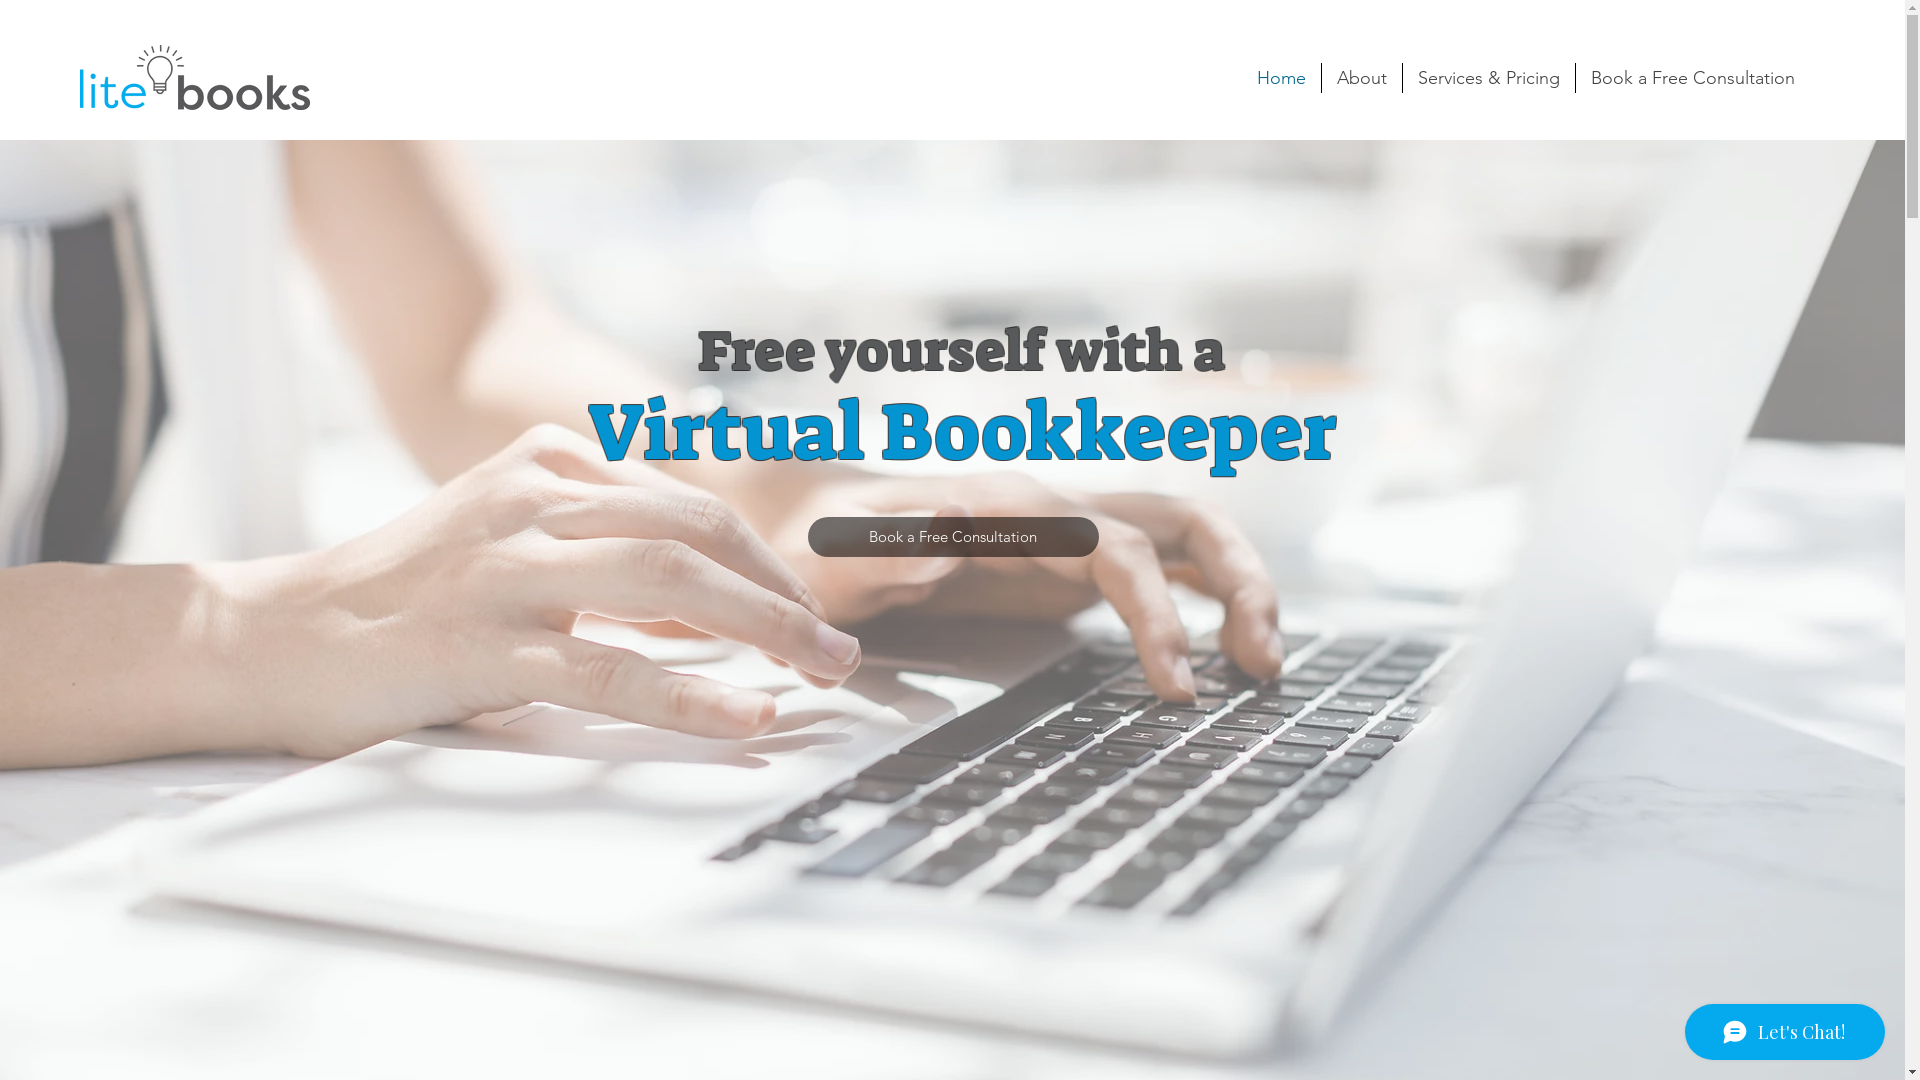 This screenshot has height=1080, width=1920. I want to click on Home, so click(1282, 78).